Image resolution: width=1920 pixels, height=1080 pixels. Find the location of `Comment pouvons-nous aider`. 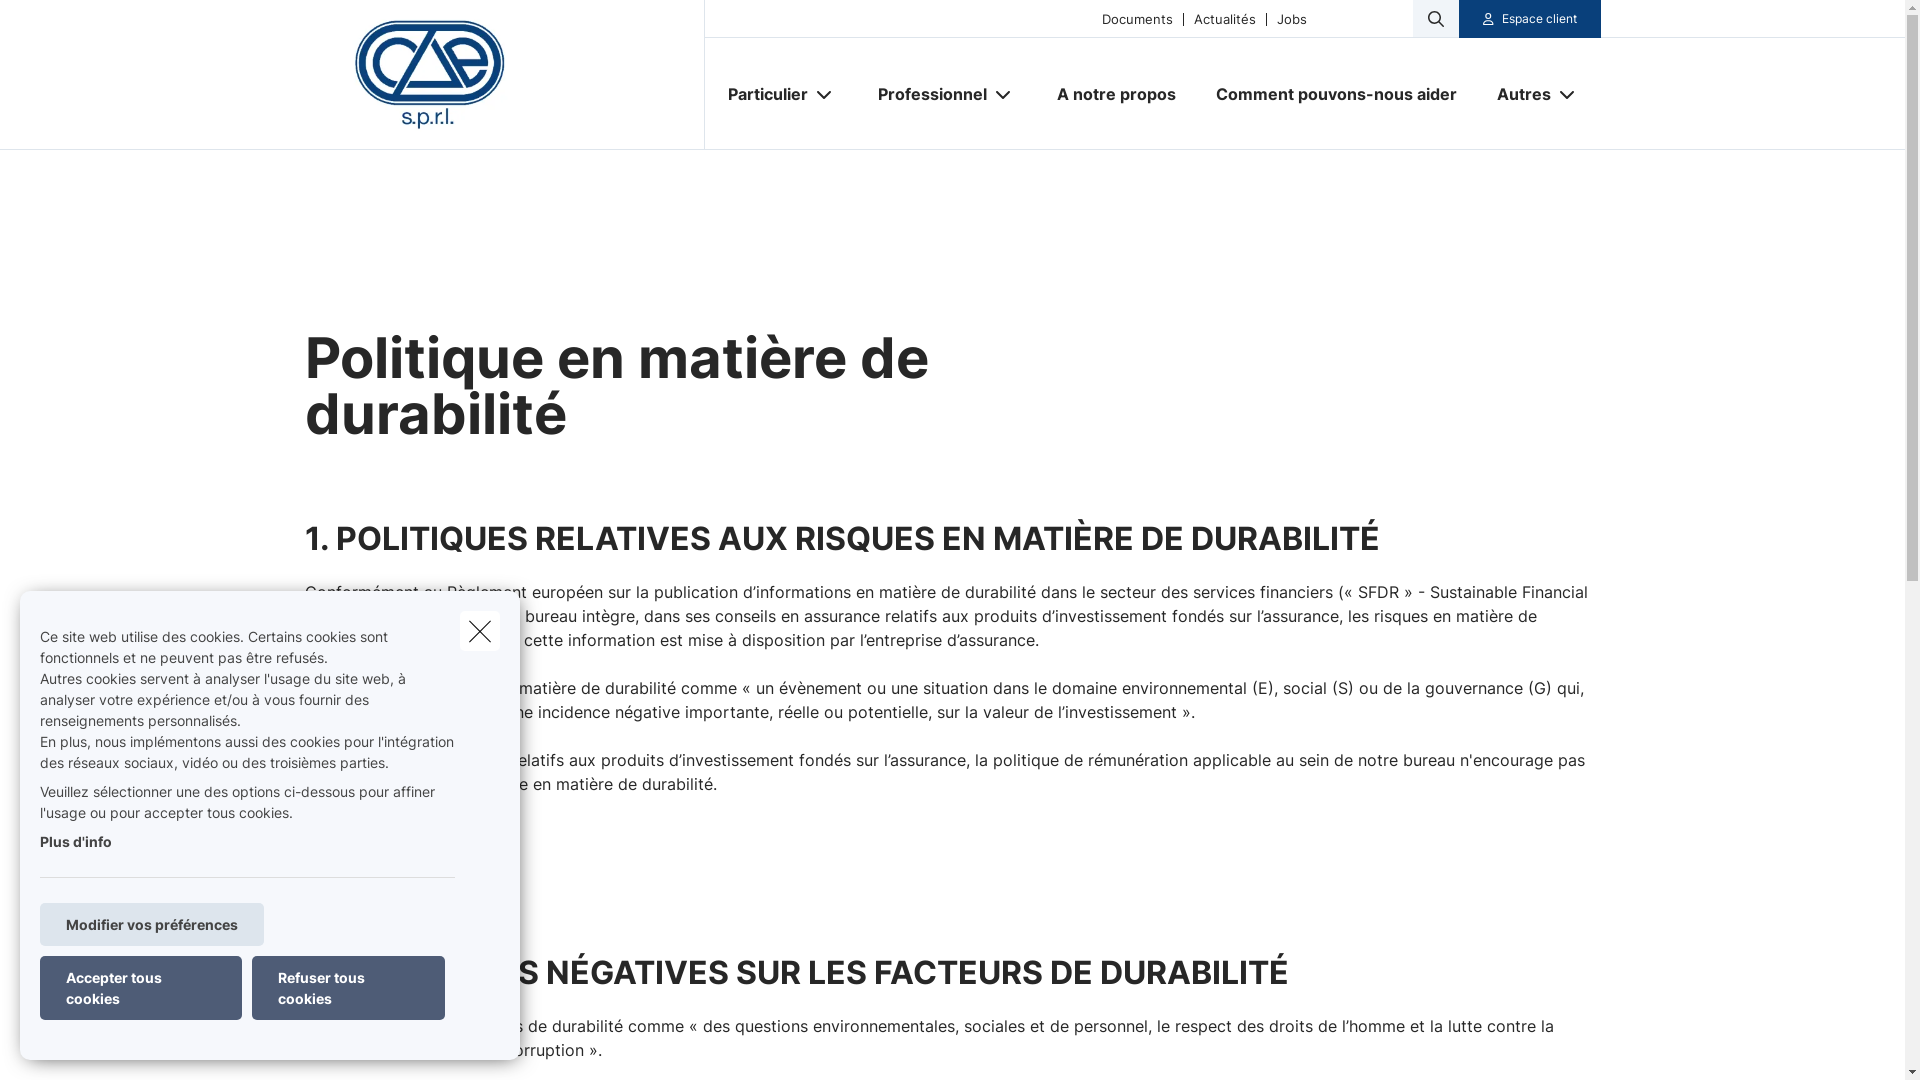

Comment pouvons-nous aider is located at coordinates (1336, 94).